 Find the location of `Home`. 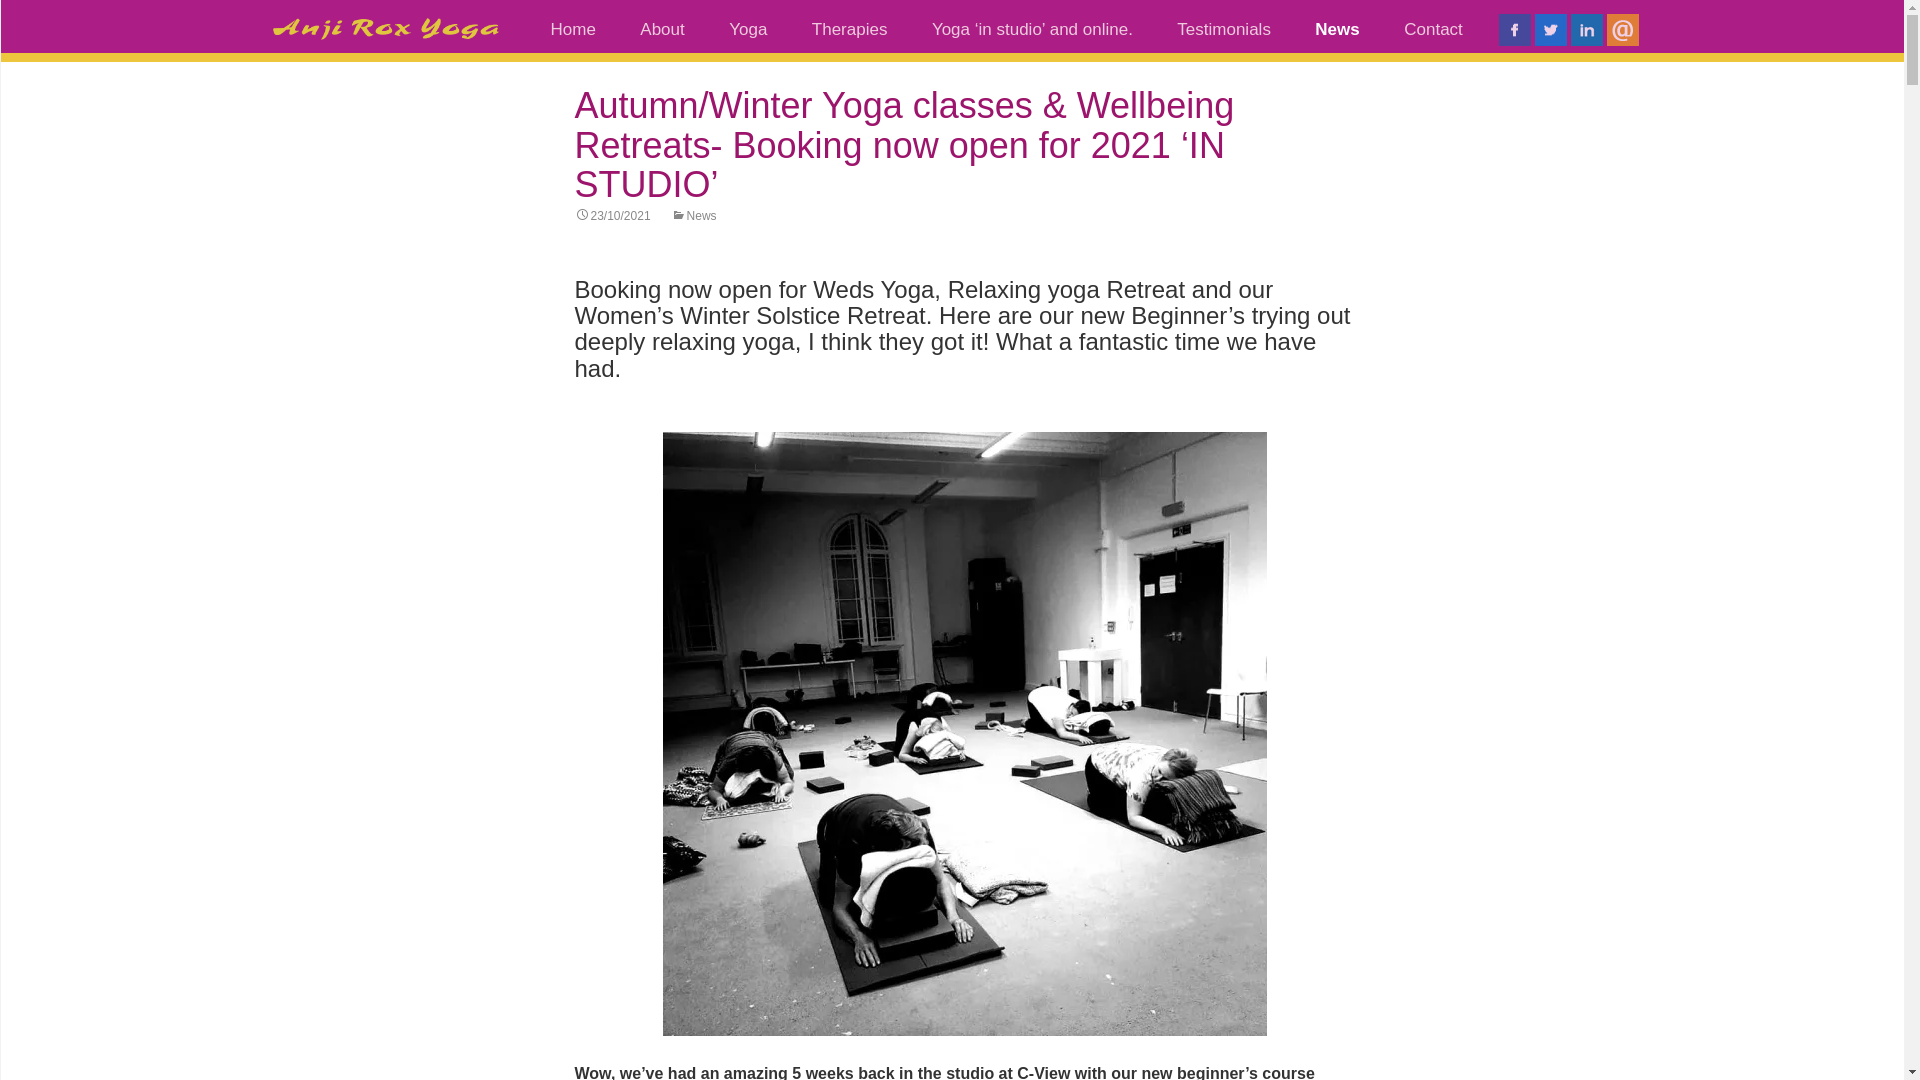

Home is located at coordinates (572, 29).